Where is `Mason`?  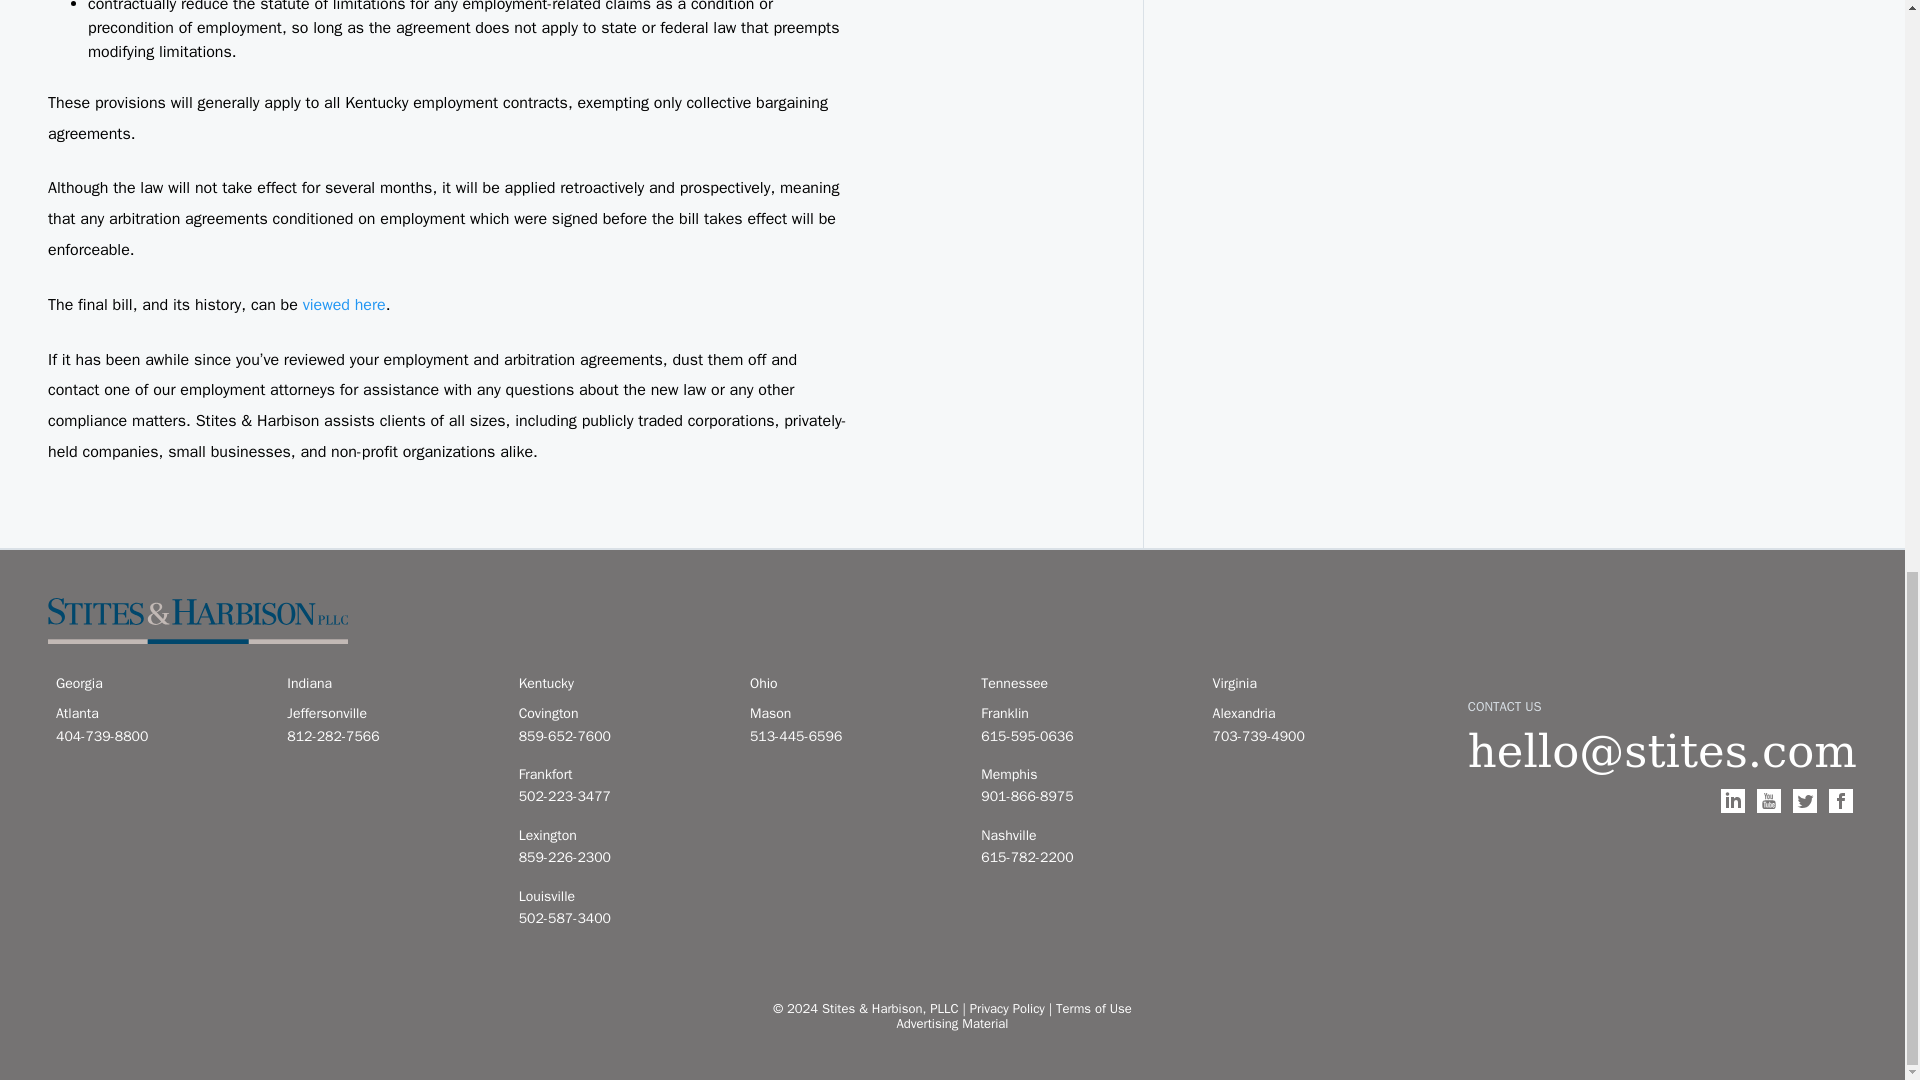
Mason is located at coordinates (853, 714).